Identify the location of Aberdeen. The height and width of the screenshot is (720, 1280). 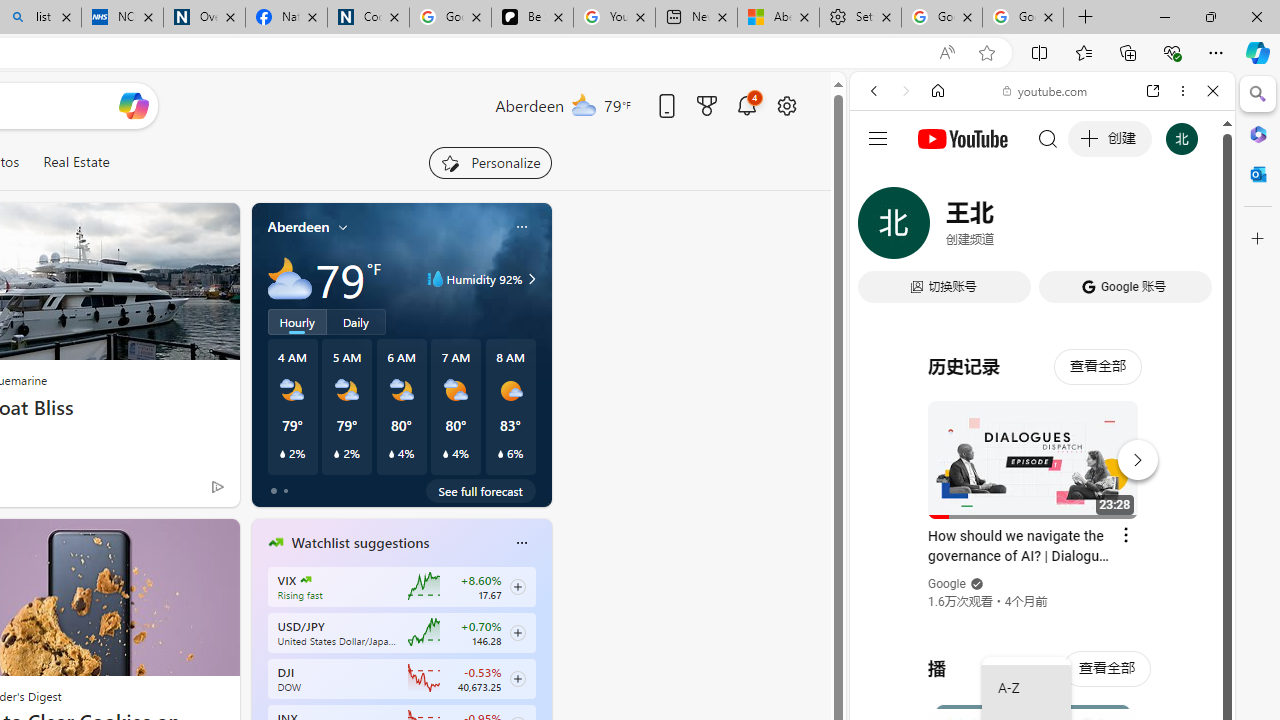
(298, 227).